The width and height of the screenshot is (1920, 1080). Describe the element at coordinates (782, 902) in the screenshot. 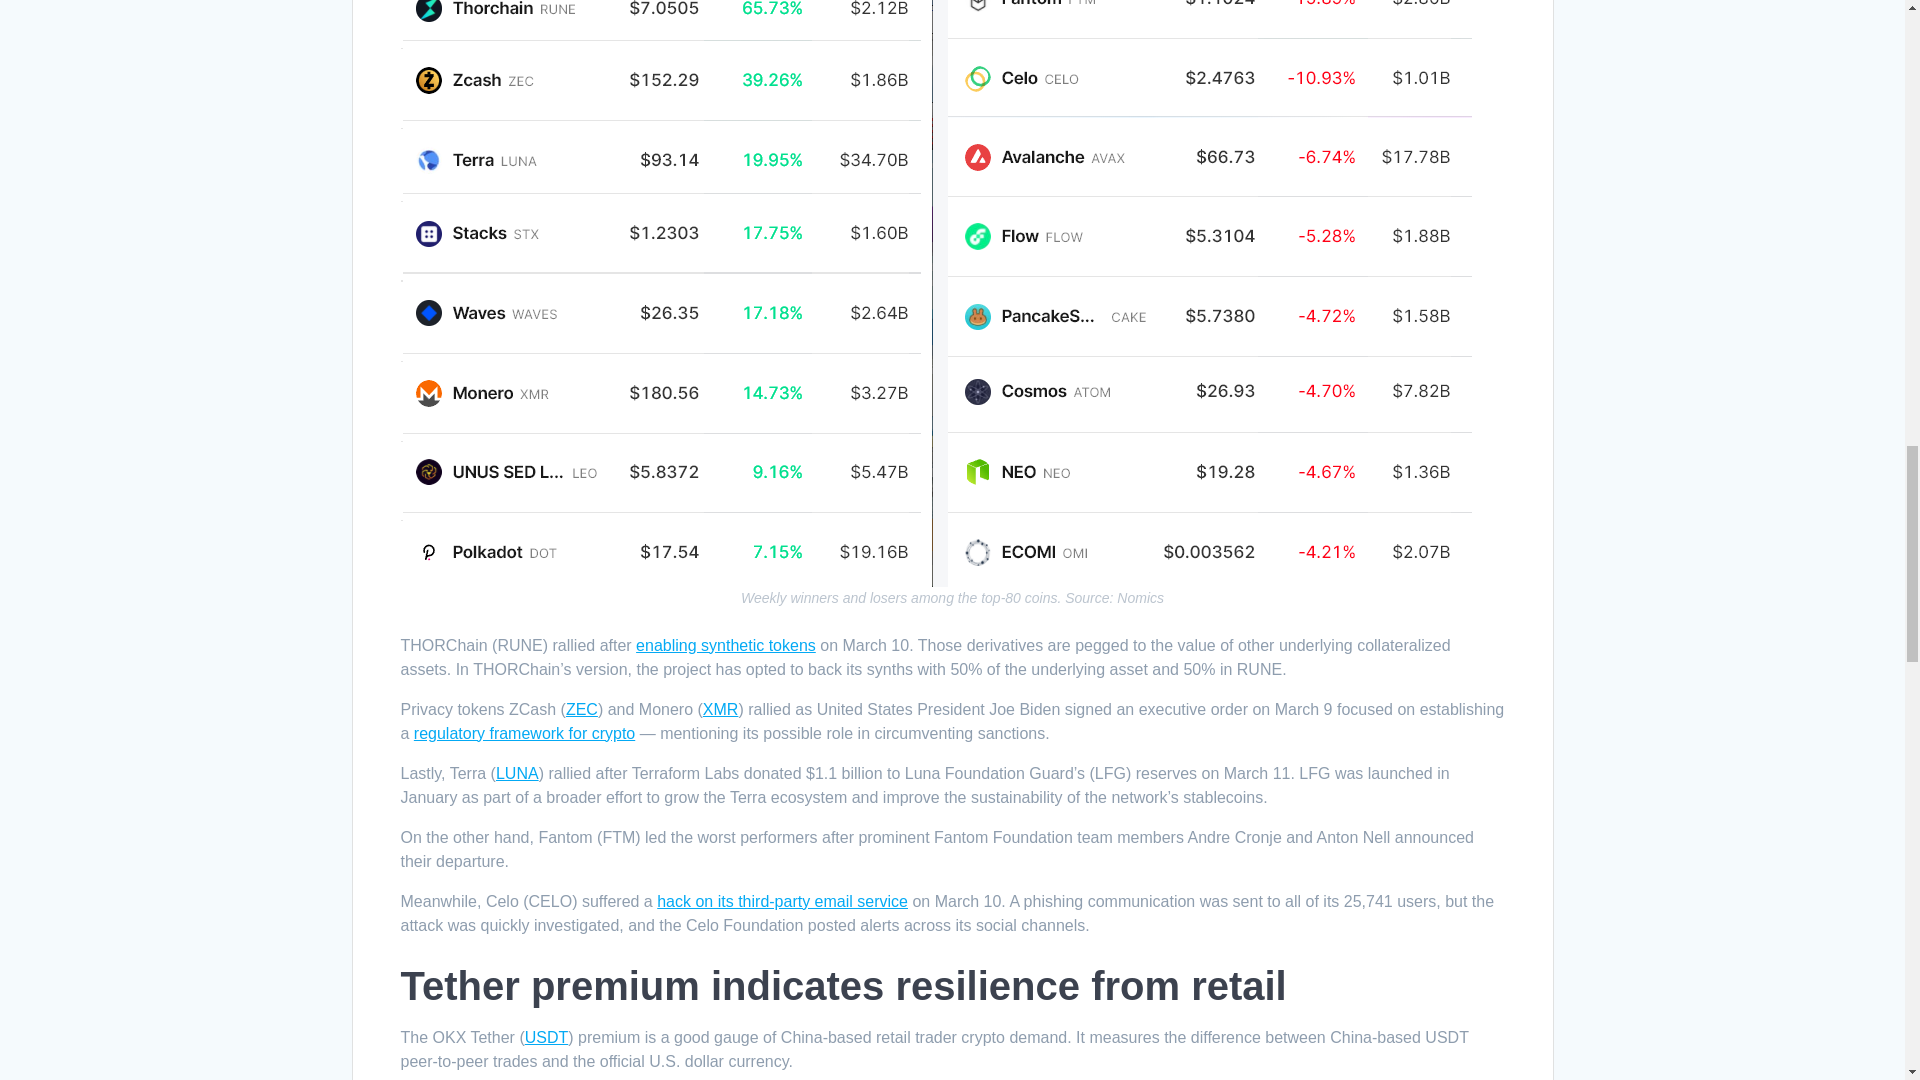

I see `hack on its third-party email service` at that location.